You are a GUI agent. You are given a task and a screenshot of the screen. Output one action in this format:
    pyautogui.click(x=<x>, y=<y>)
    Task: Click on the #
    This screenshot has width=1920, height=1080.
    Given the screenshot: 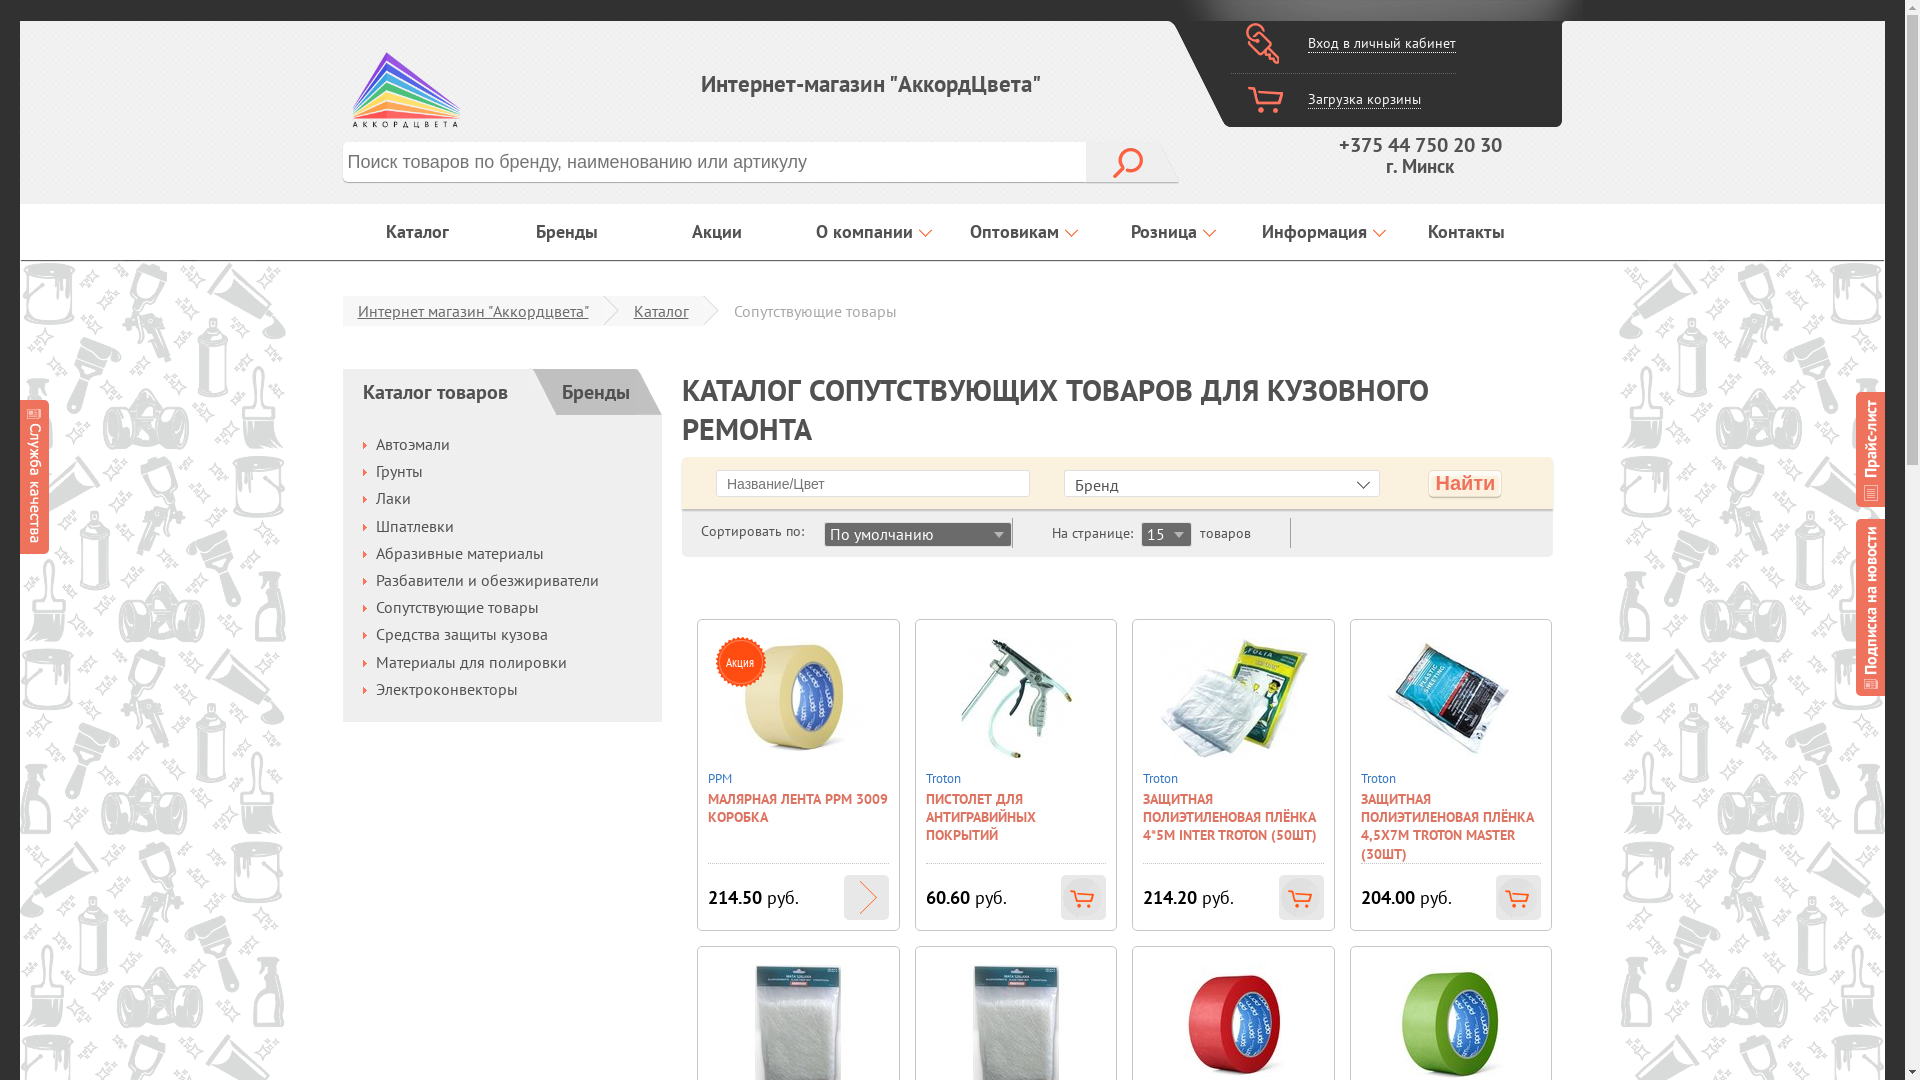 What is the action you would take?
    pyautogui.click(x=1870, y=606)
    